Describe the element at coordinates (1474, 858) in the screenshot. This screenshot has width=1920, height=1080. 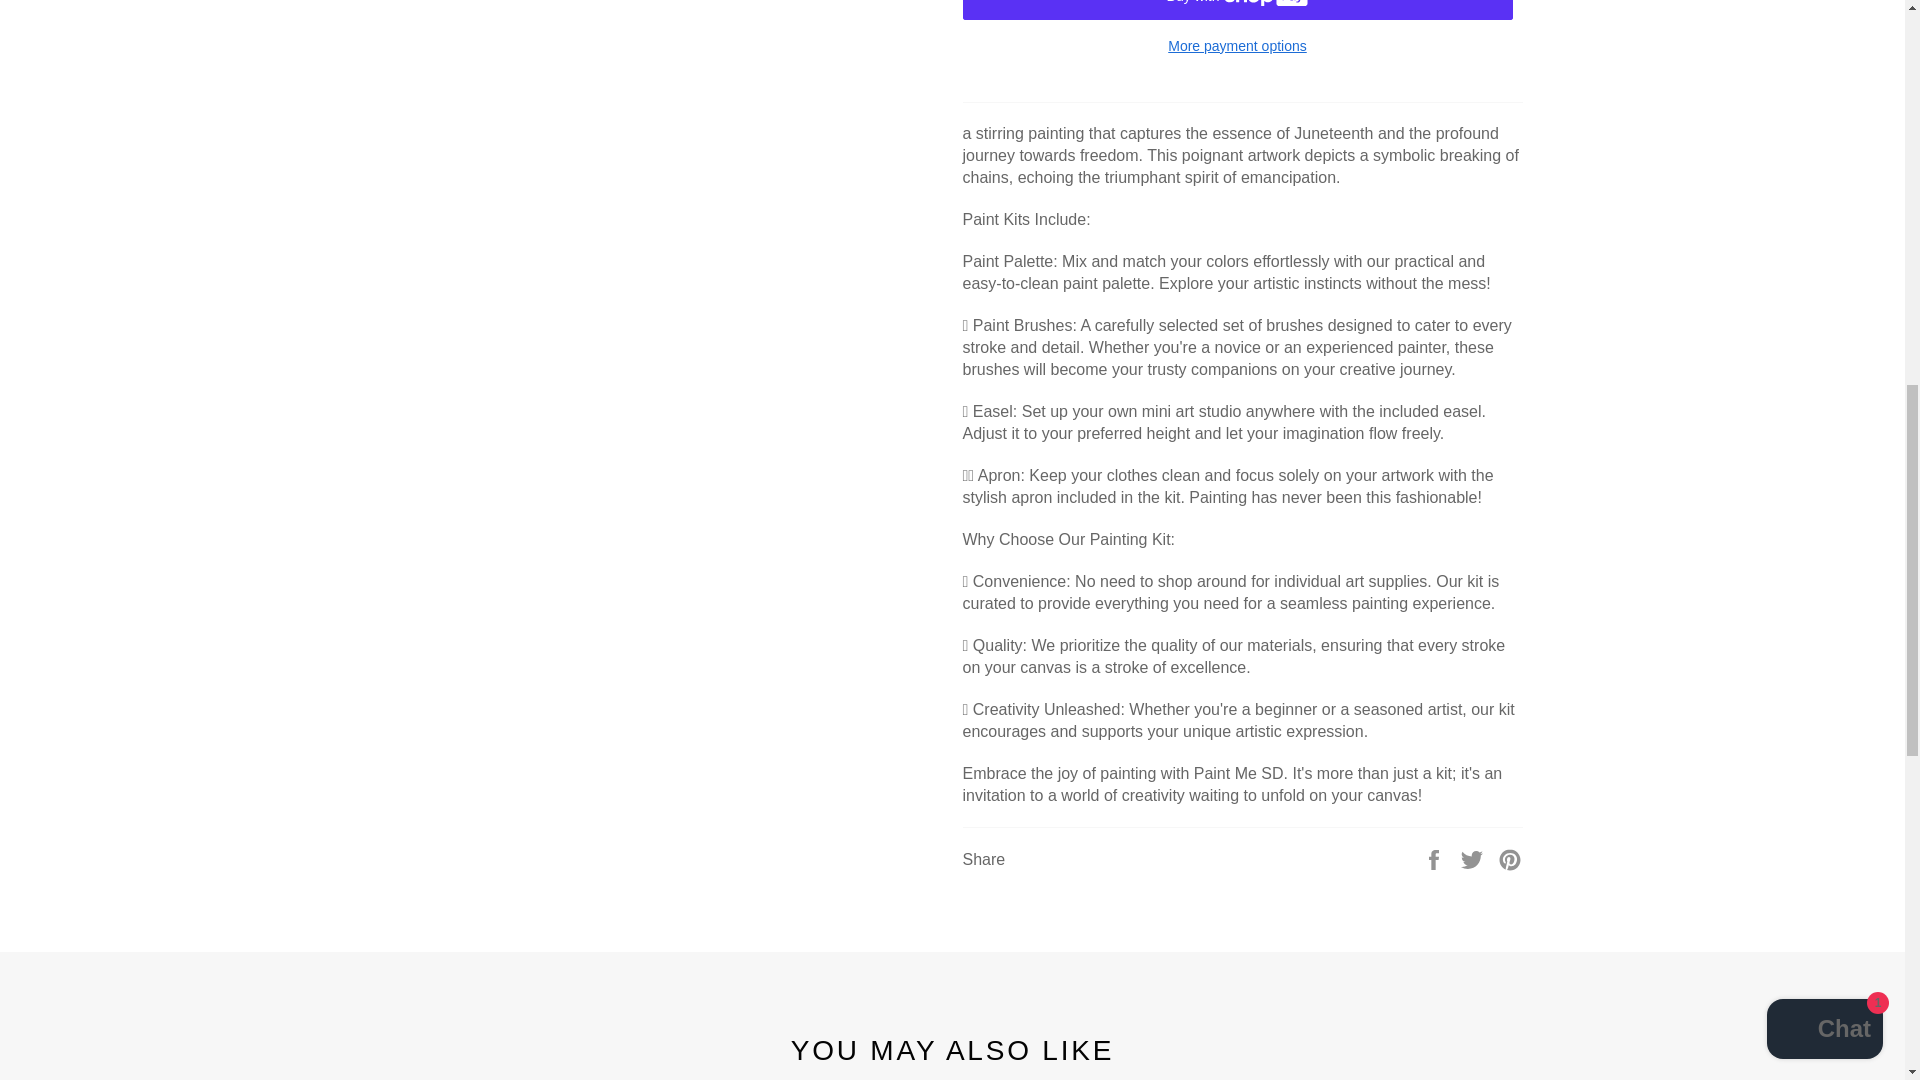
I see `Tweet on Twitter` at that location.